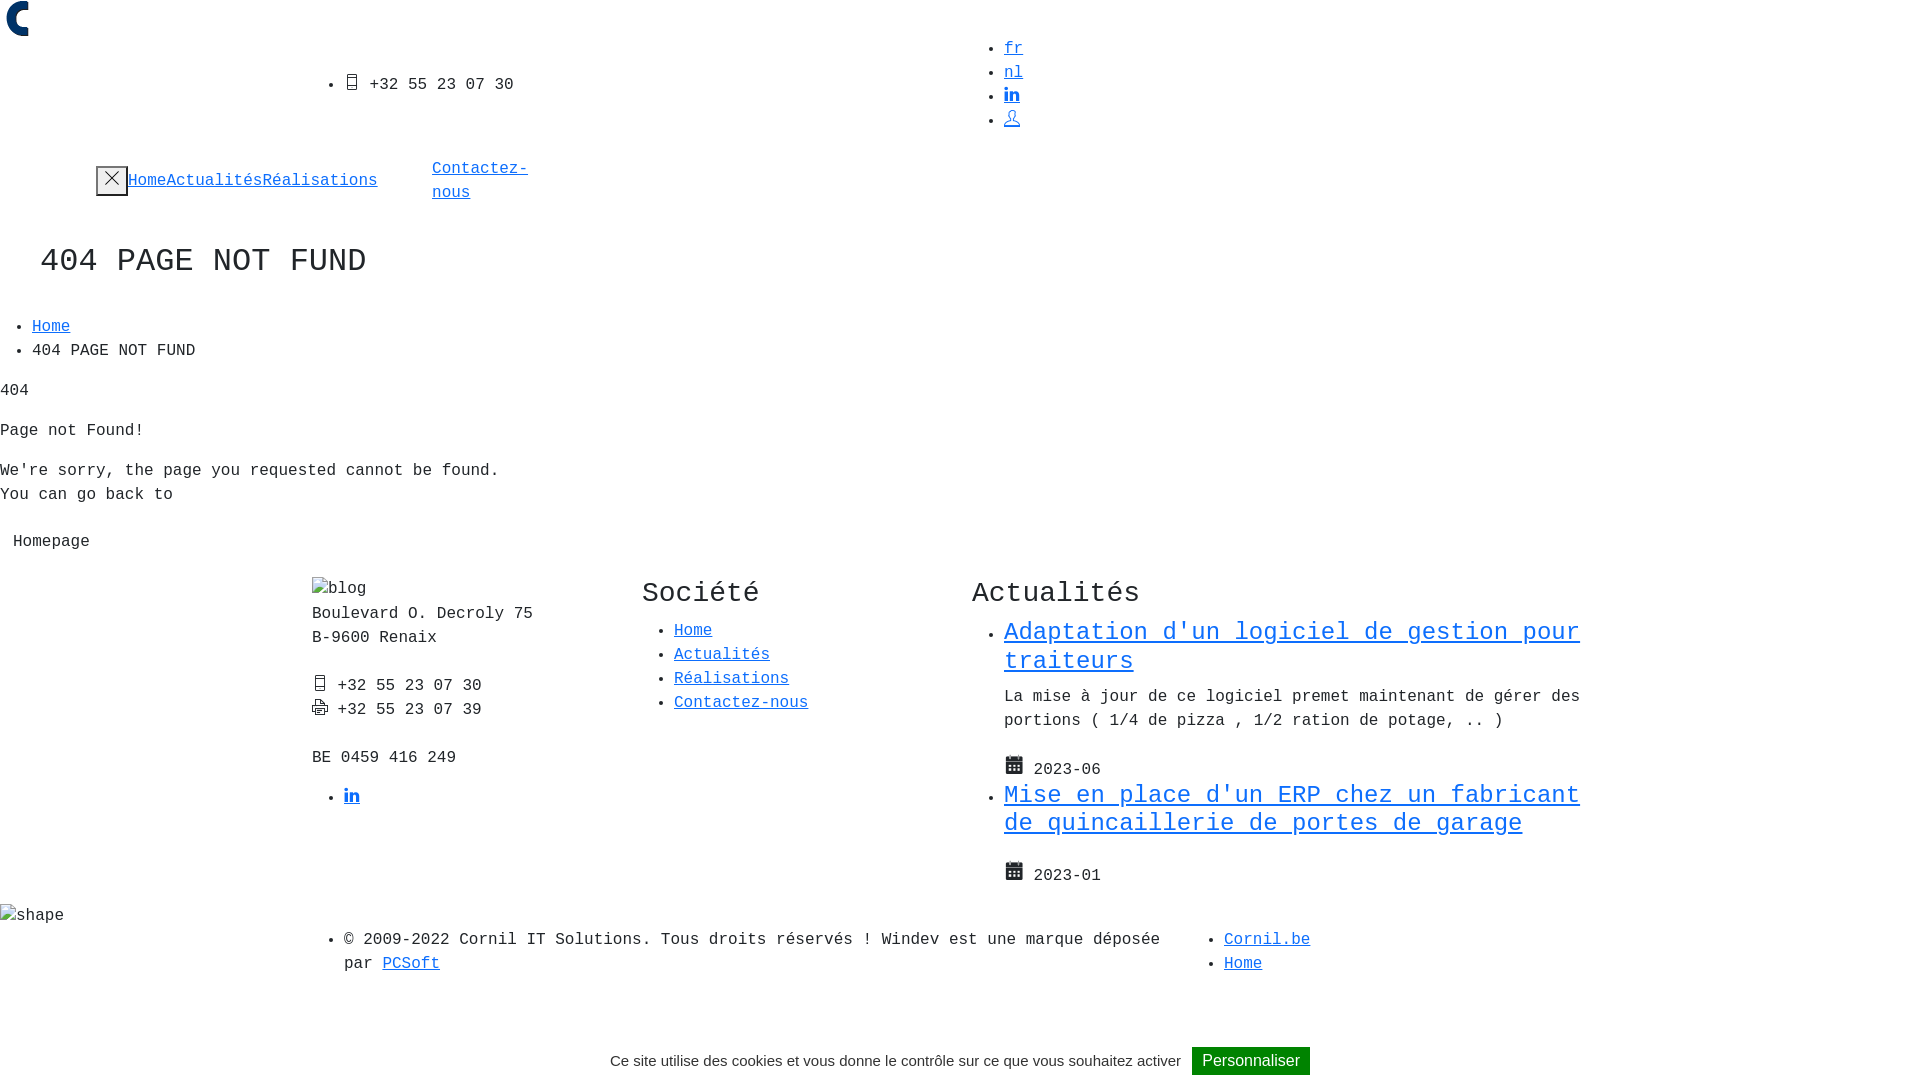 The width and height of the screenshot is (1920, 1080). I want to click on PCSoft, so click(411, 964).